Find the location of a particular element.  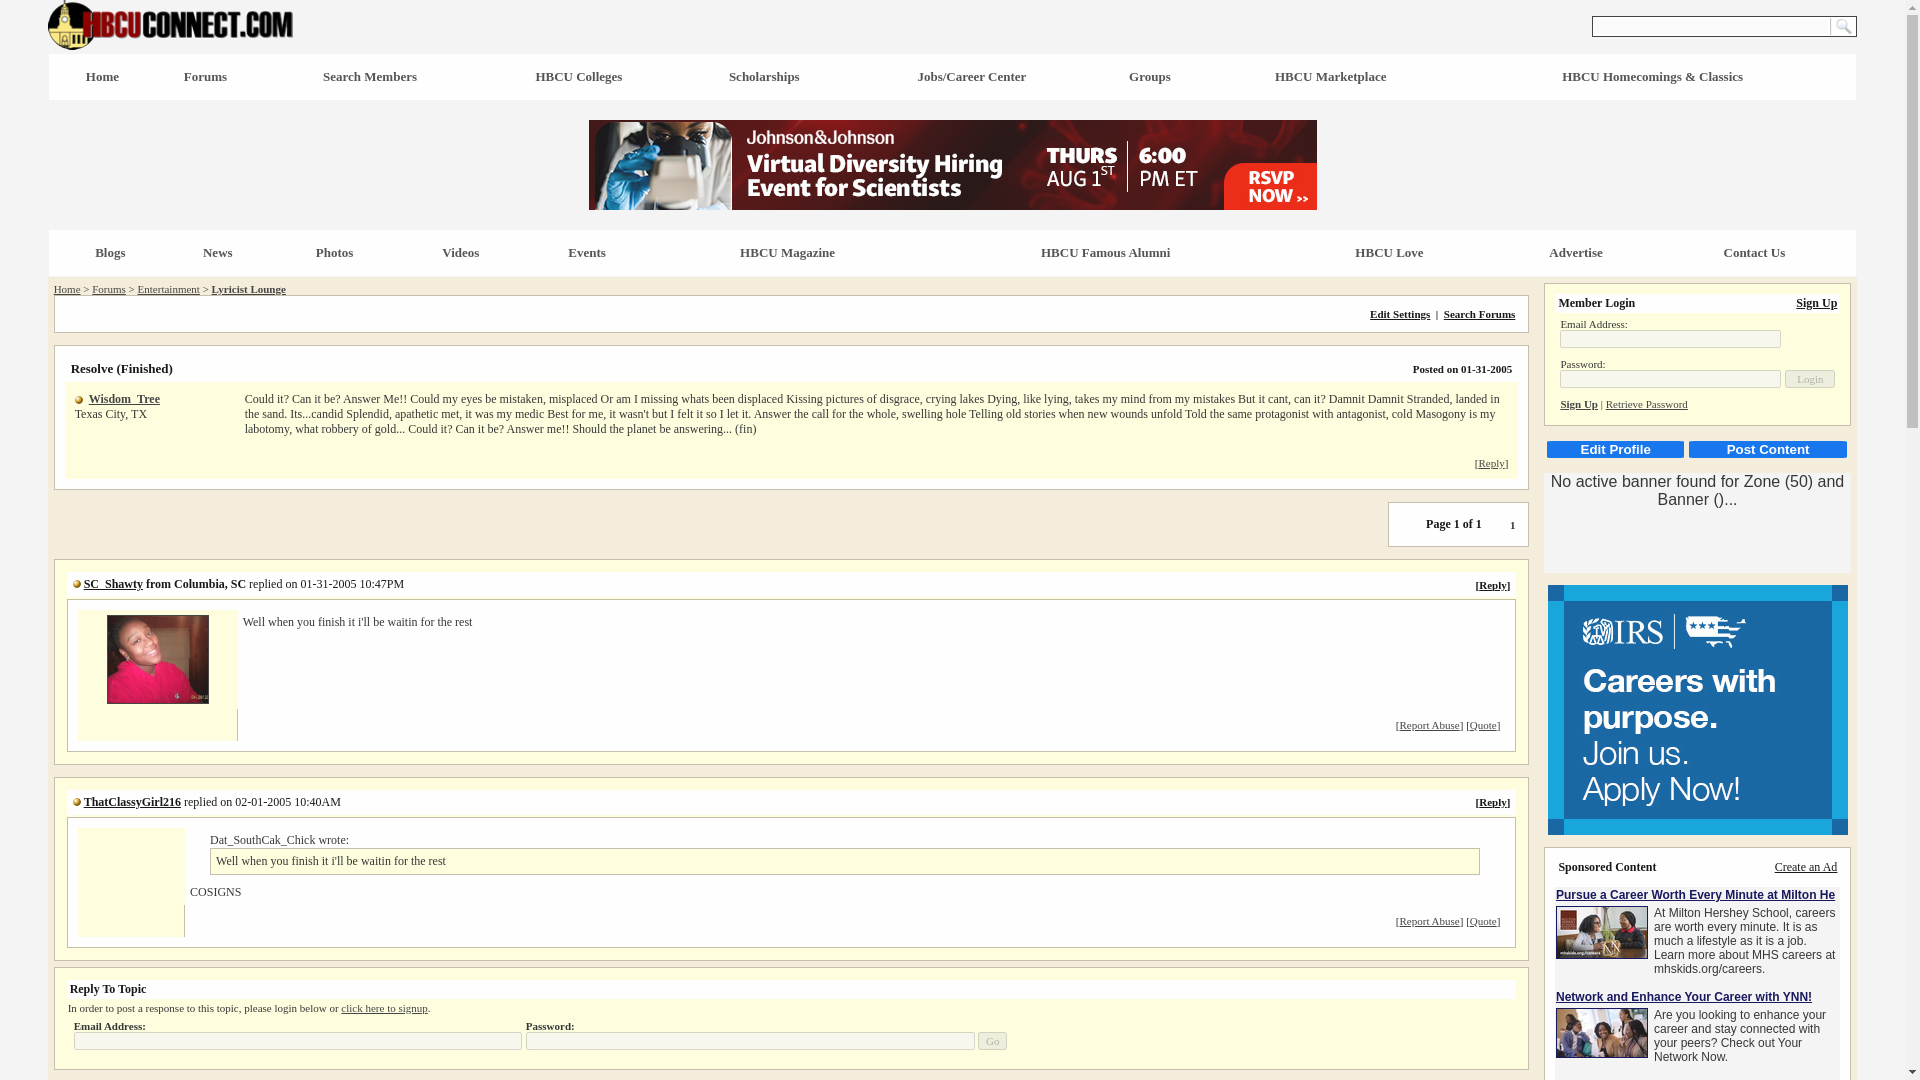

ThatClassyGirl216 is located at coordinates (132, 801).